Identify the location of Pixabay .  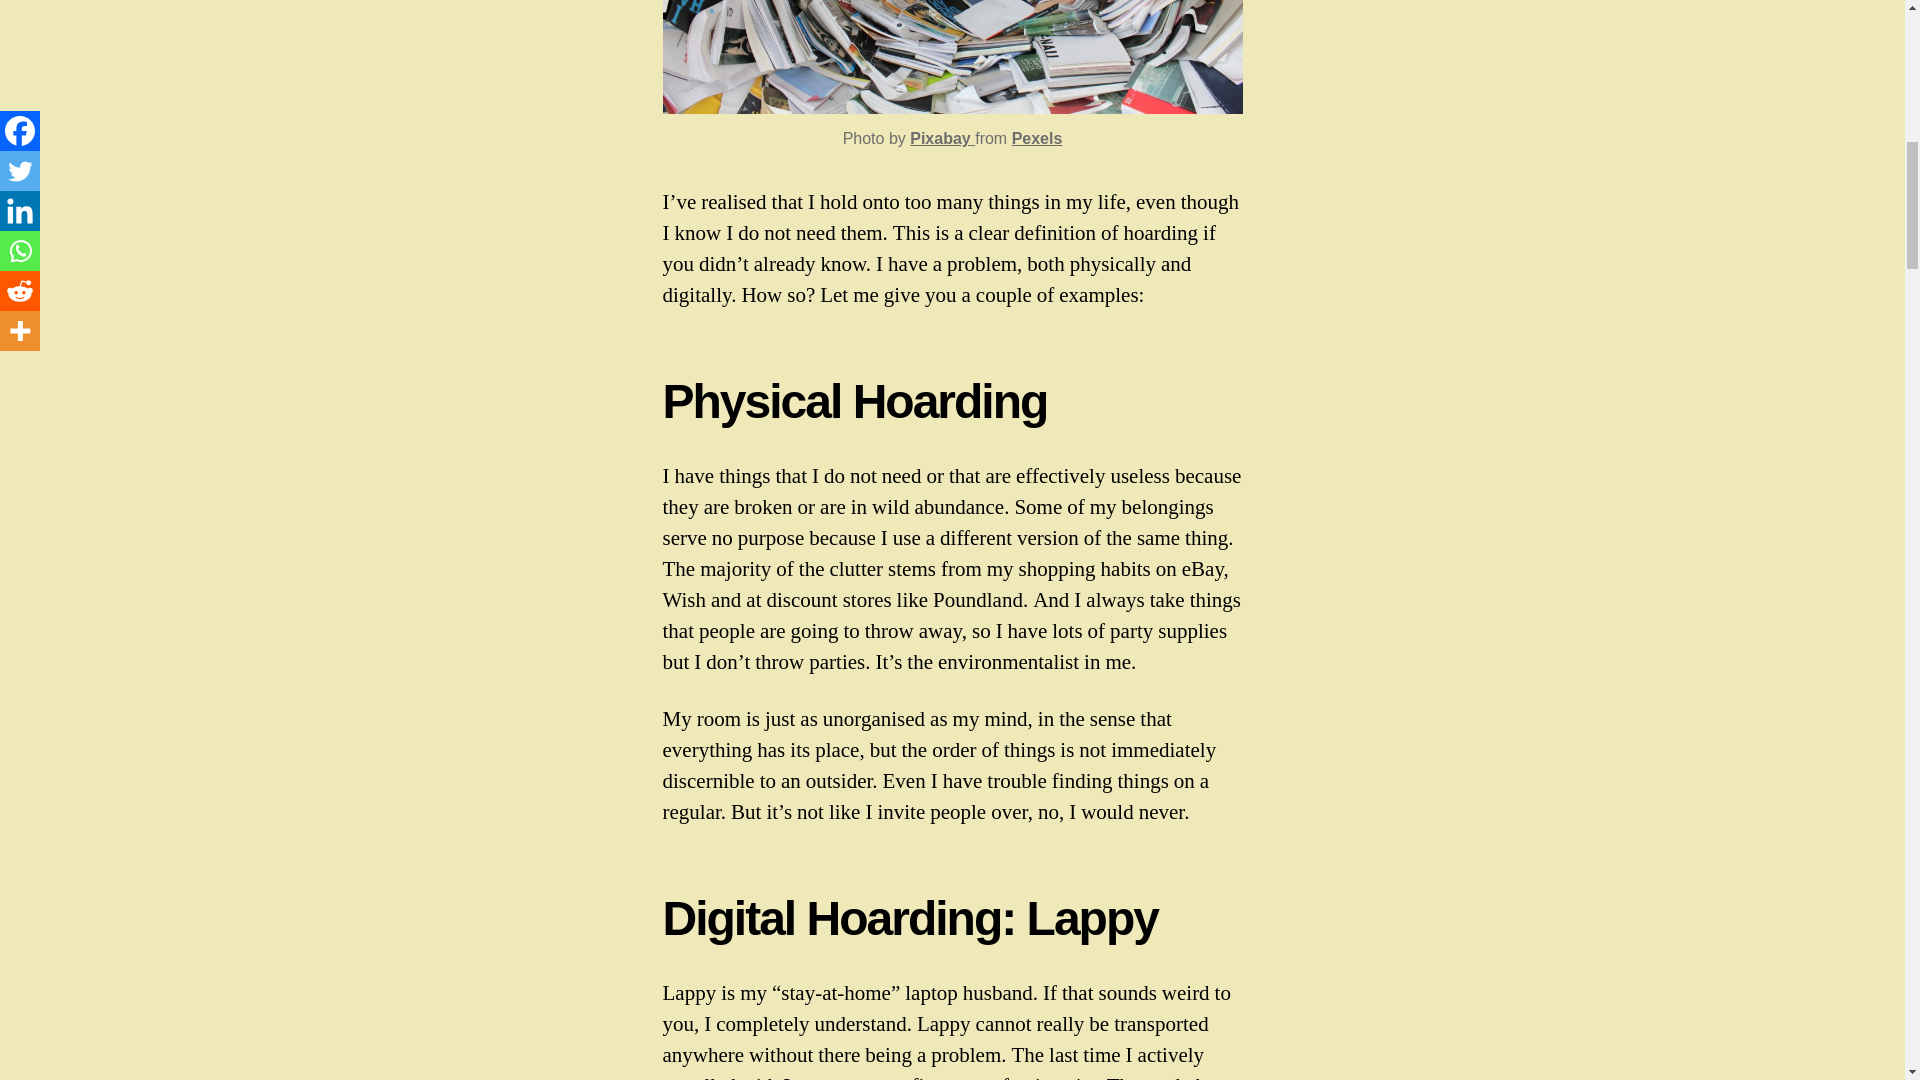
(942, 138).